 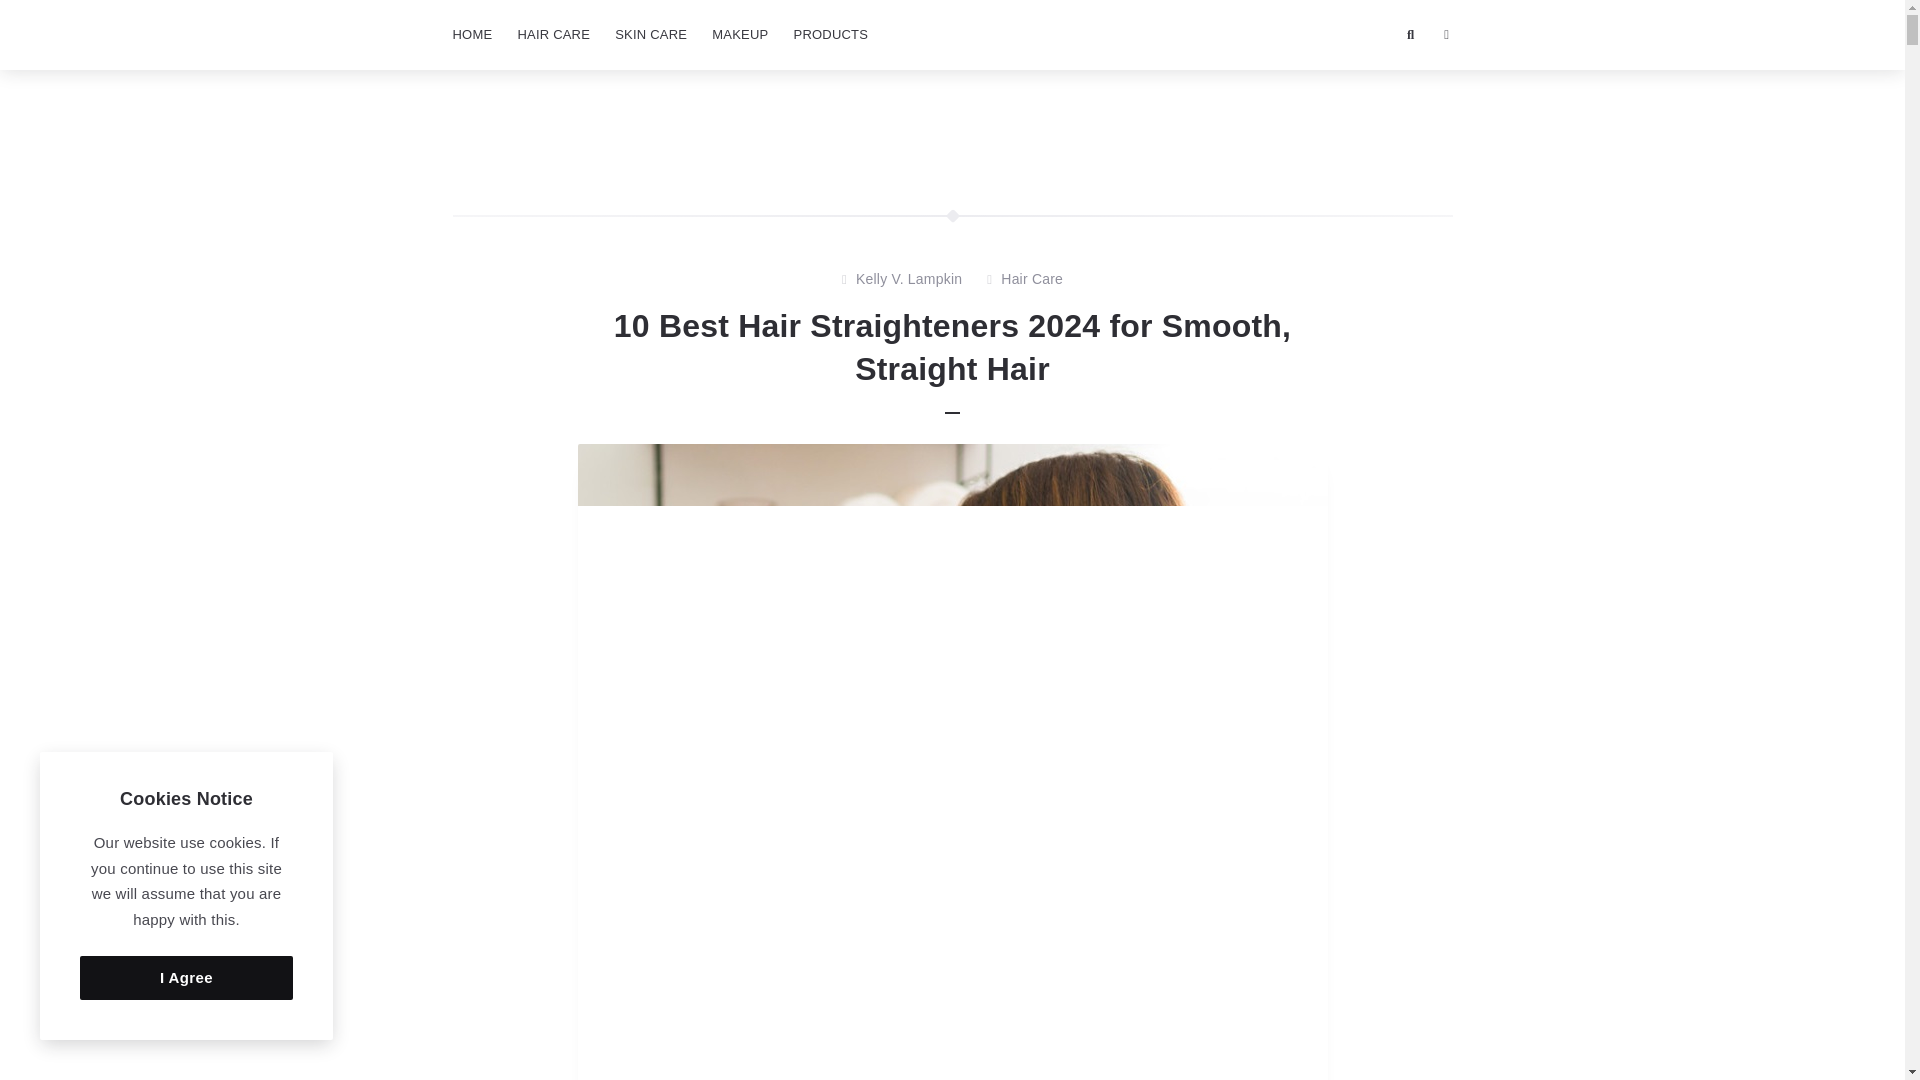 What do you see at coordinates (740, 35) in the screenshot?
I see `MAKEUP` at bounding box center [740, 35].